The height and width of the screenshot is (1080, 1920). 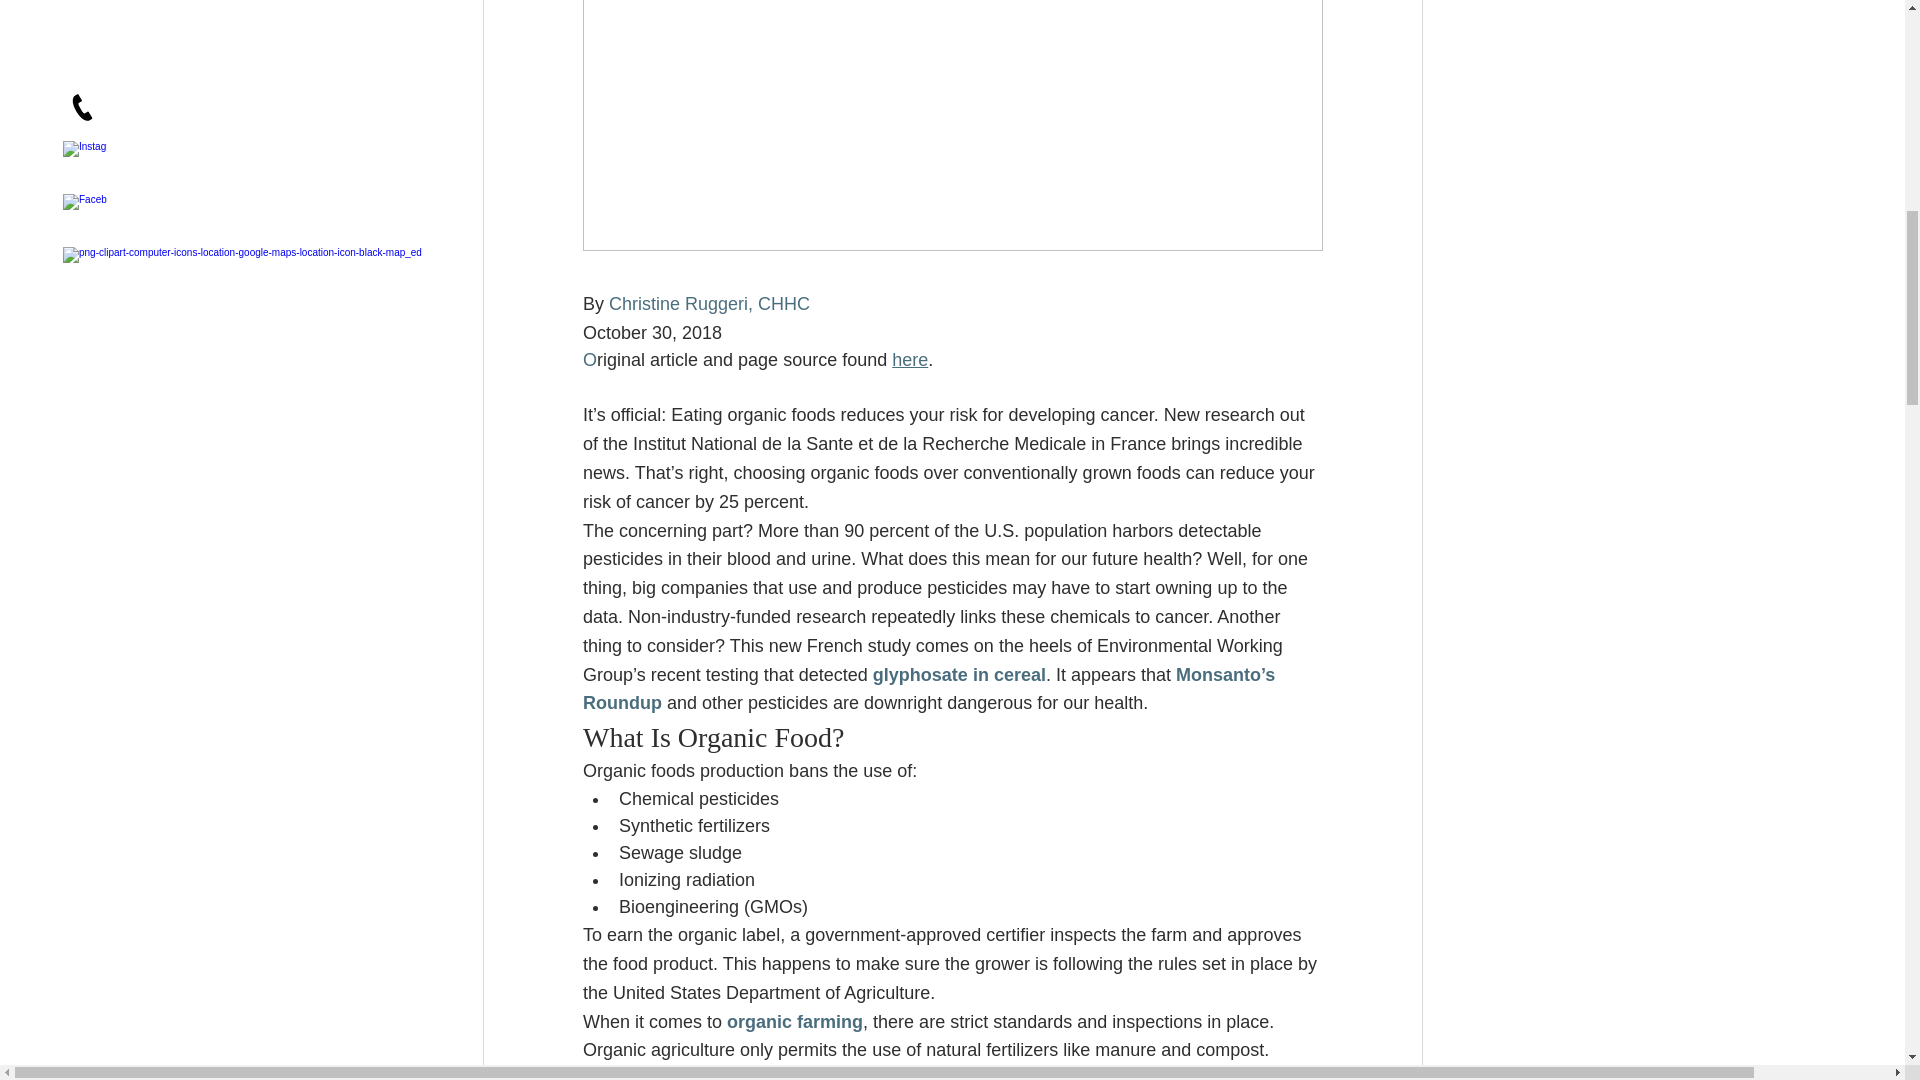 What do you see at coordinates (709, 304) in the screenshot?
I see `Christine Ruggeri, CHHC` at bounding box center [709, 304].